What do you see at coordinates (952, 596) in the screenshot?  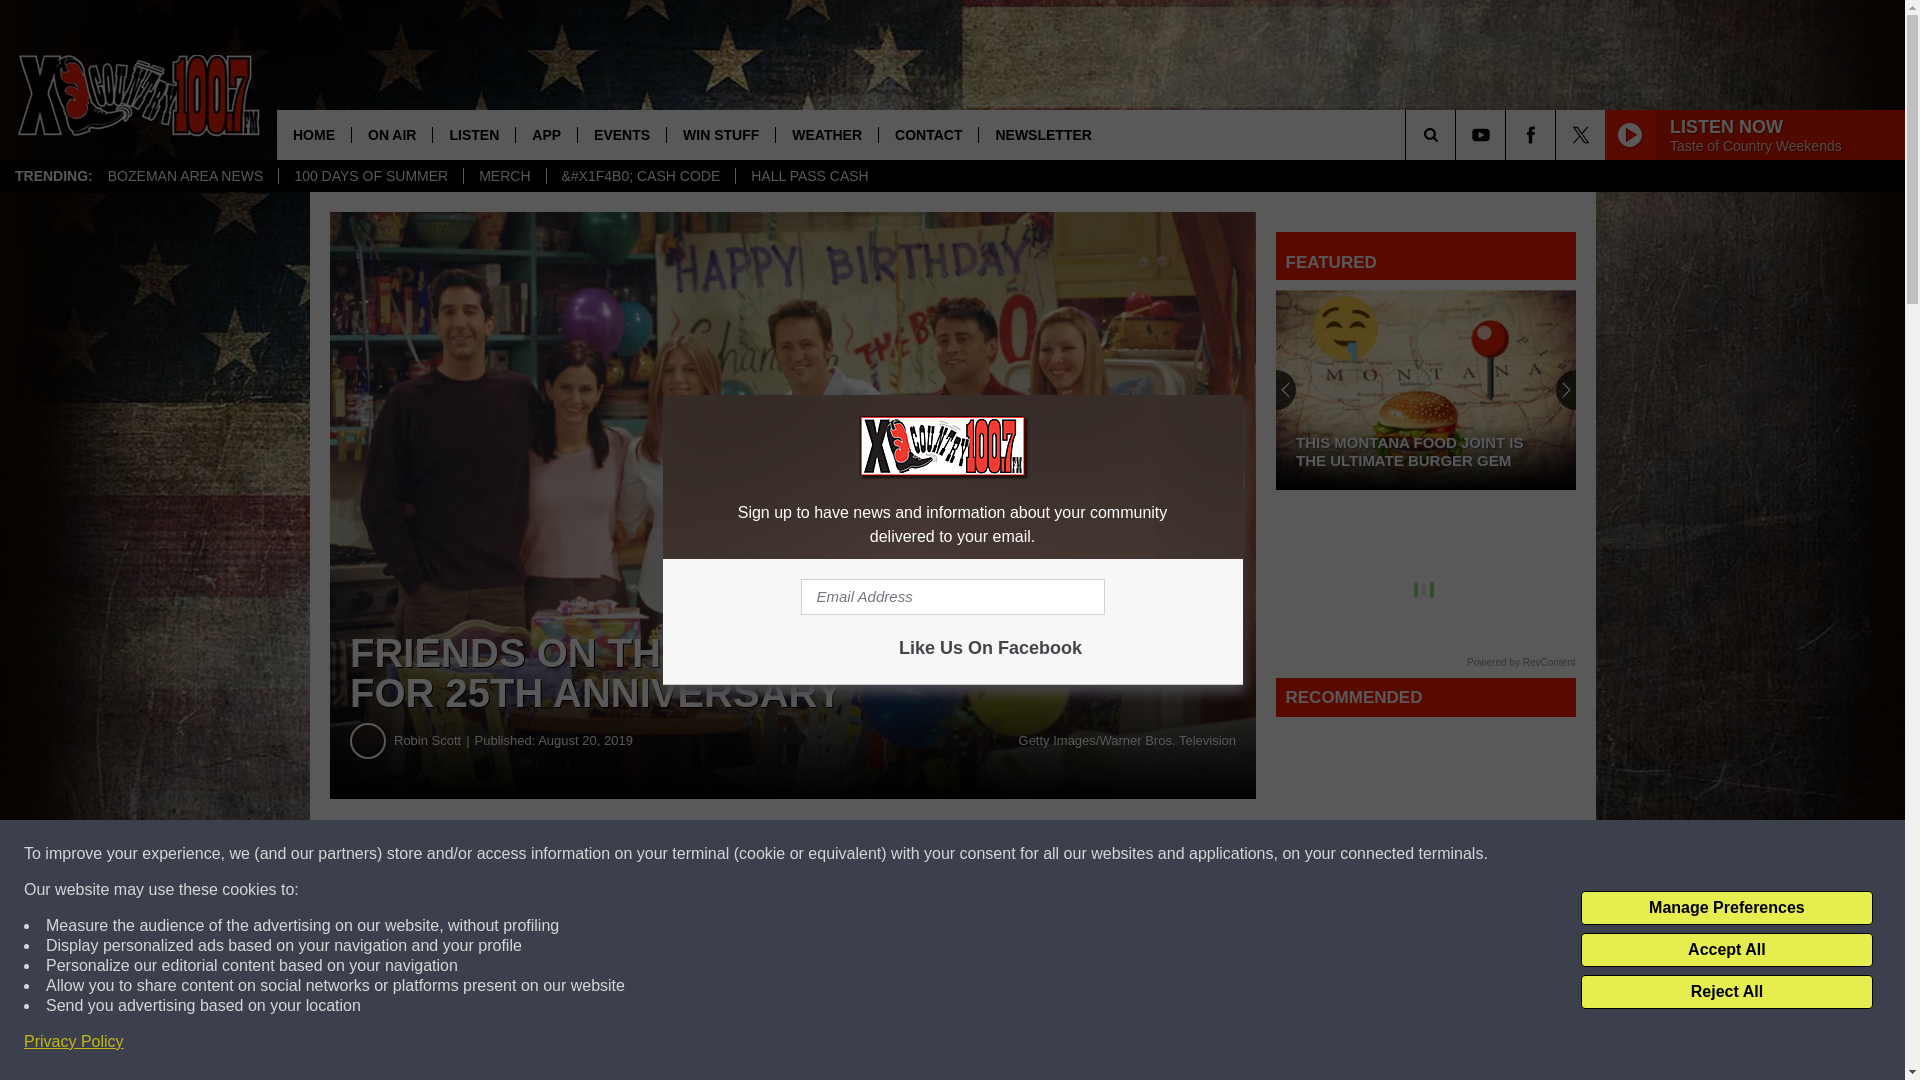 I see `Email Address` at bounding box center [952, 596].